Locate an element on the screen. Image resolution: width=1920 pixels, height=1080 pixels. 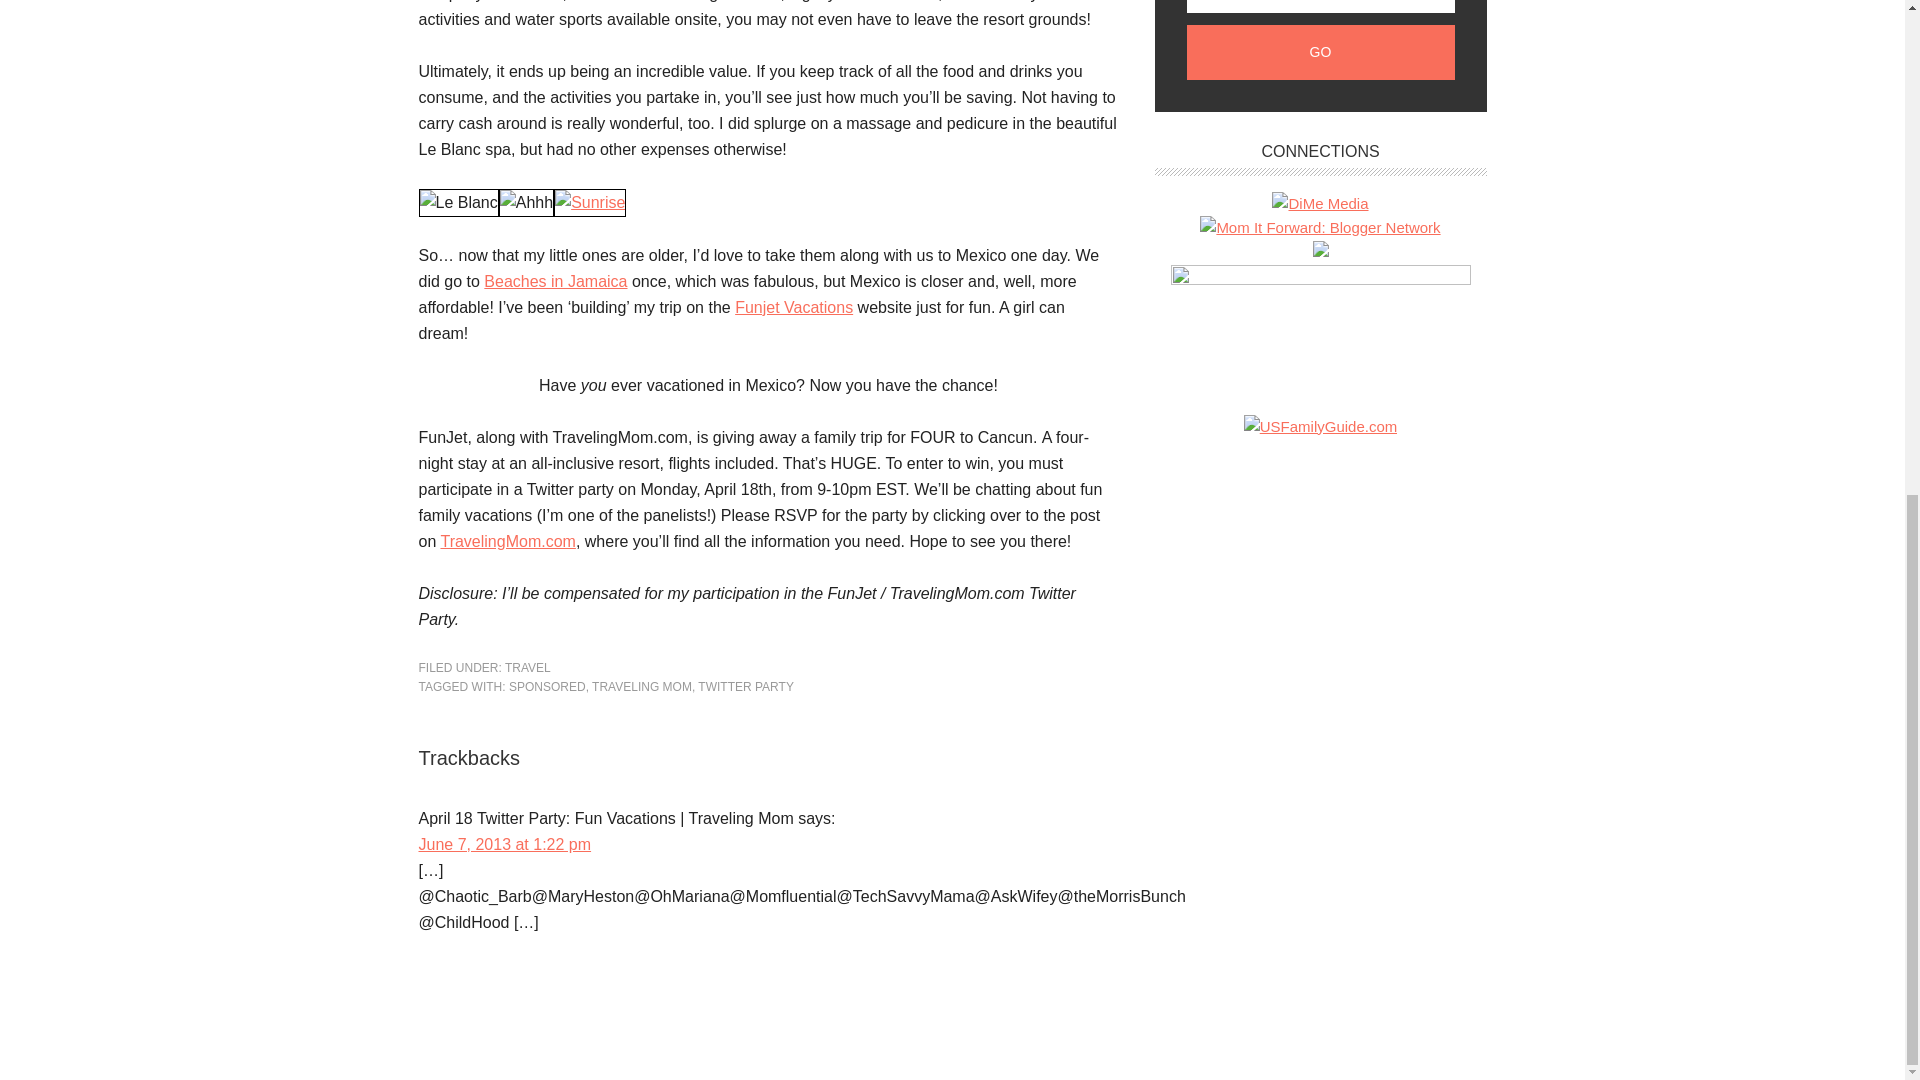
Go is located at coordinates (1320, 52).